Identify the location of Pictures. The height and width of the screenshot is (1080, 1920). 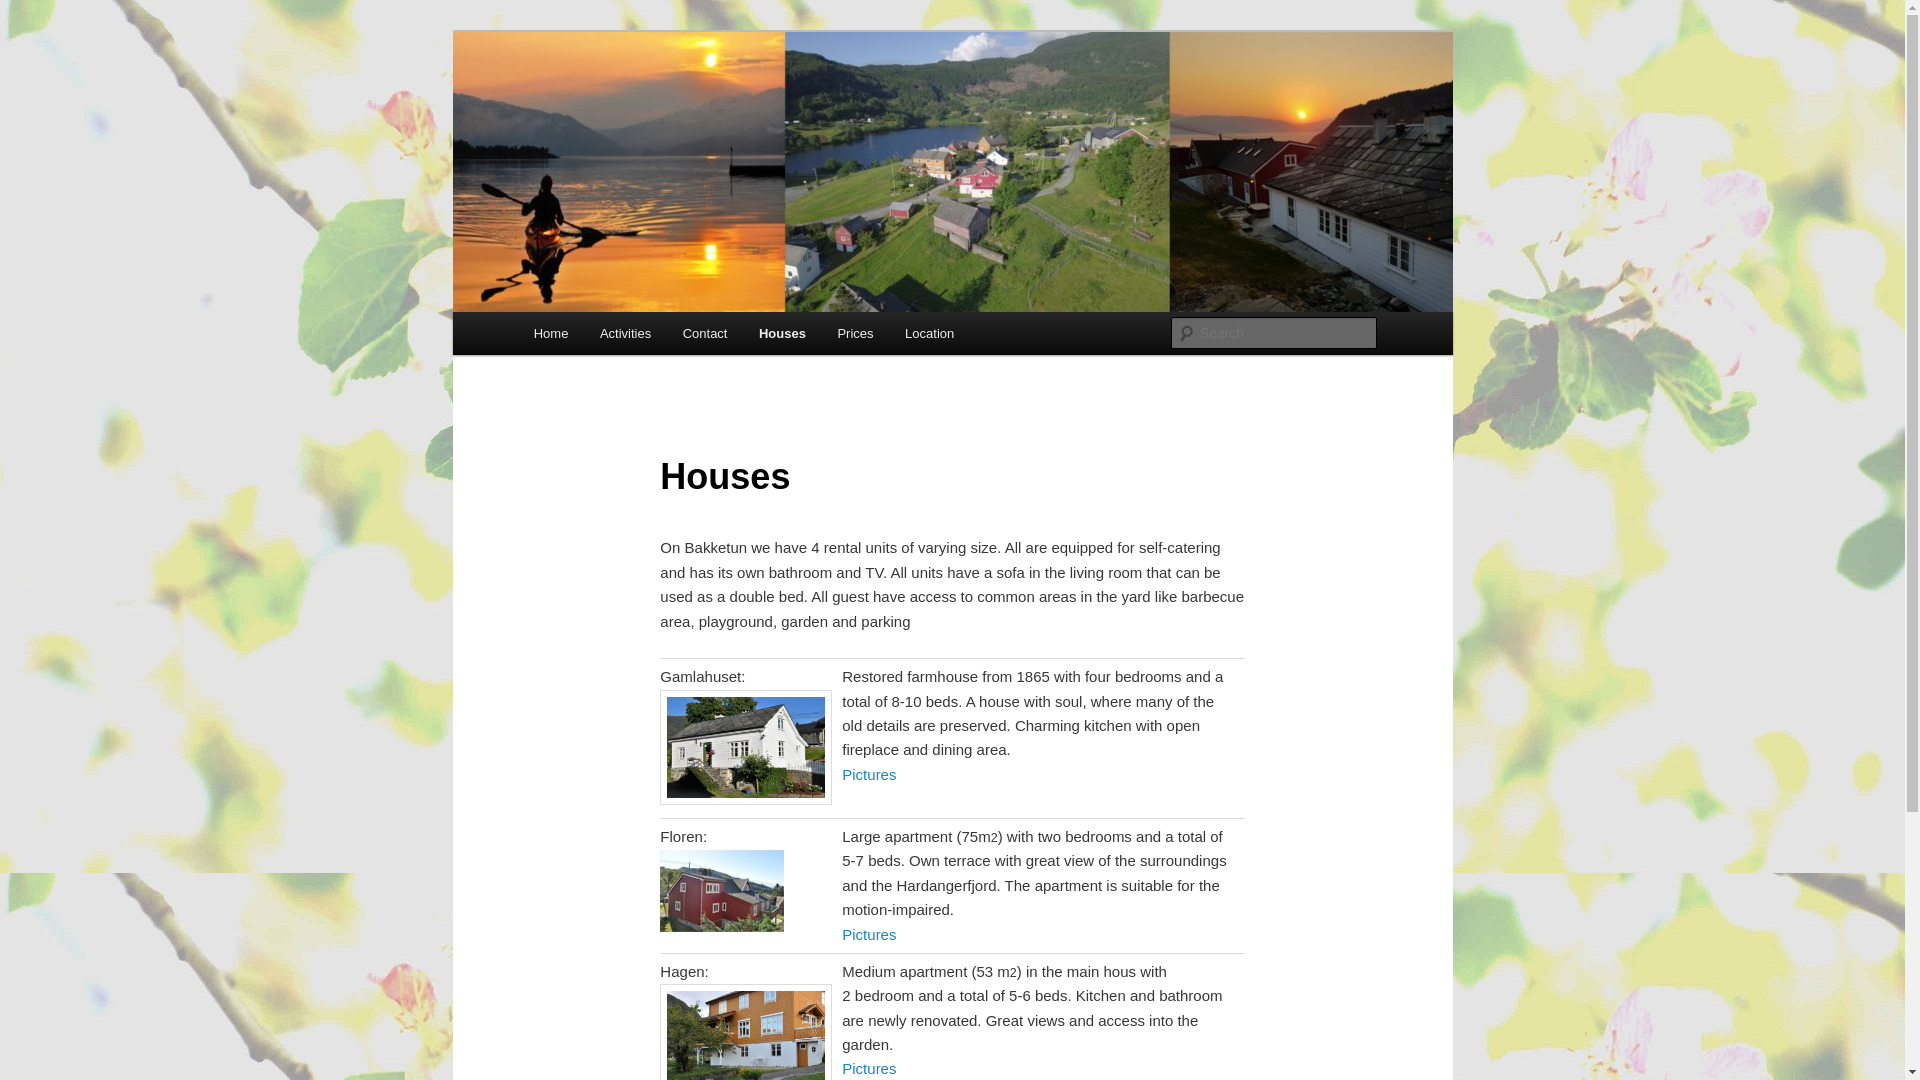
(869, 934).